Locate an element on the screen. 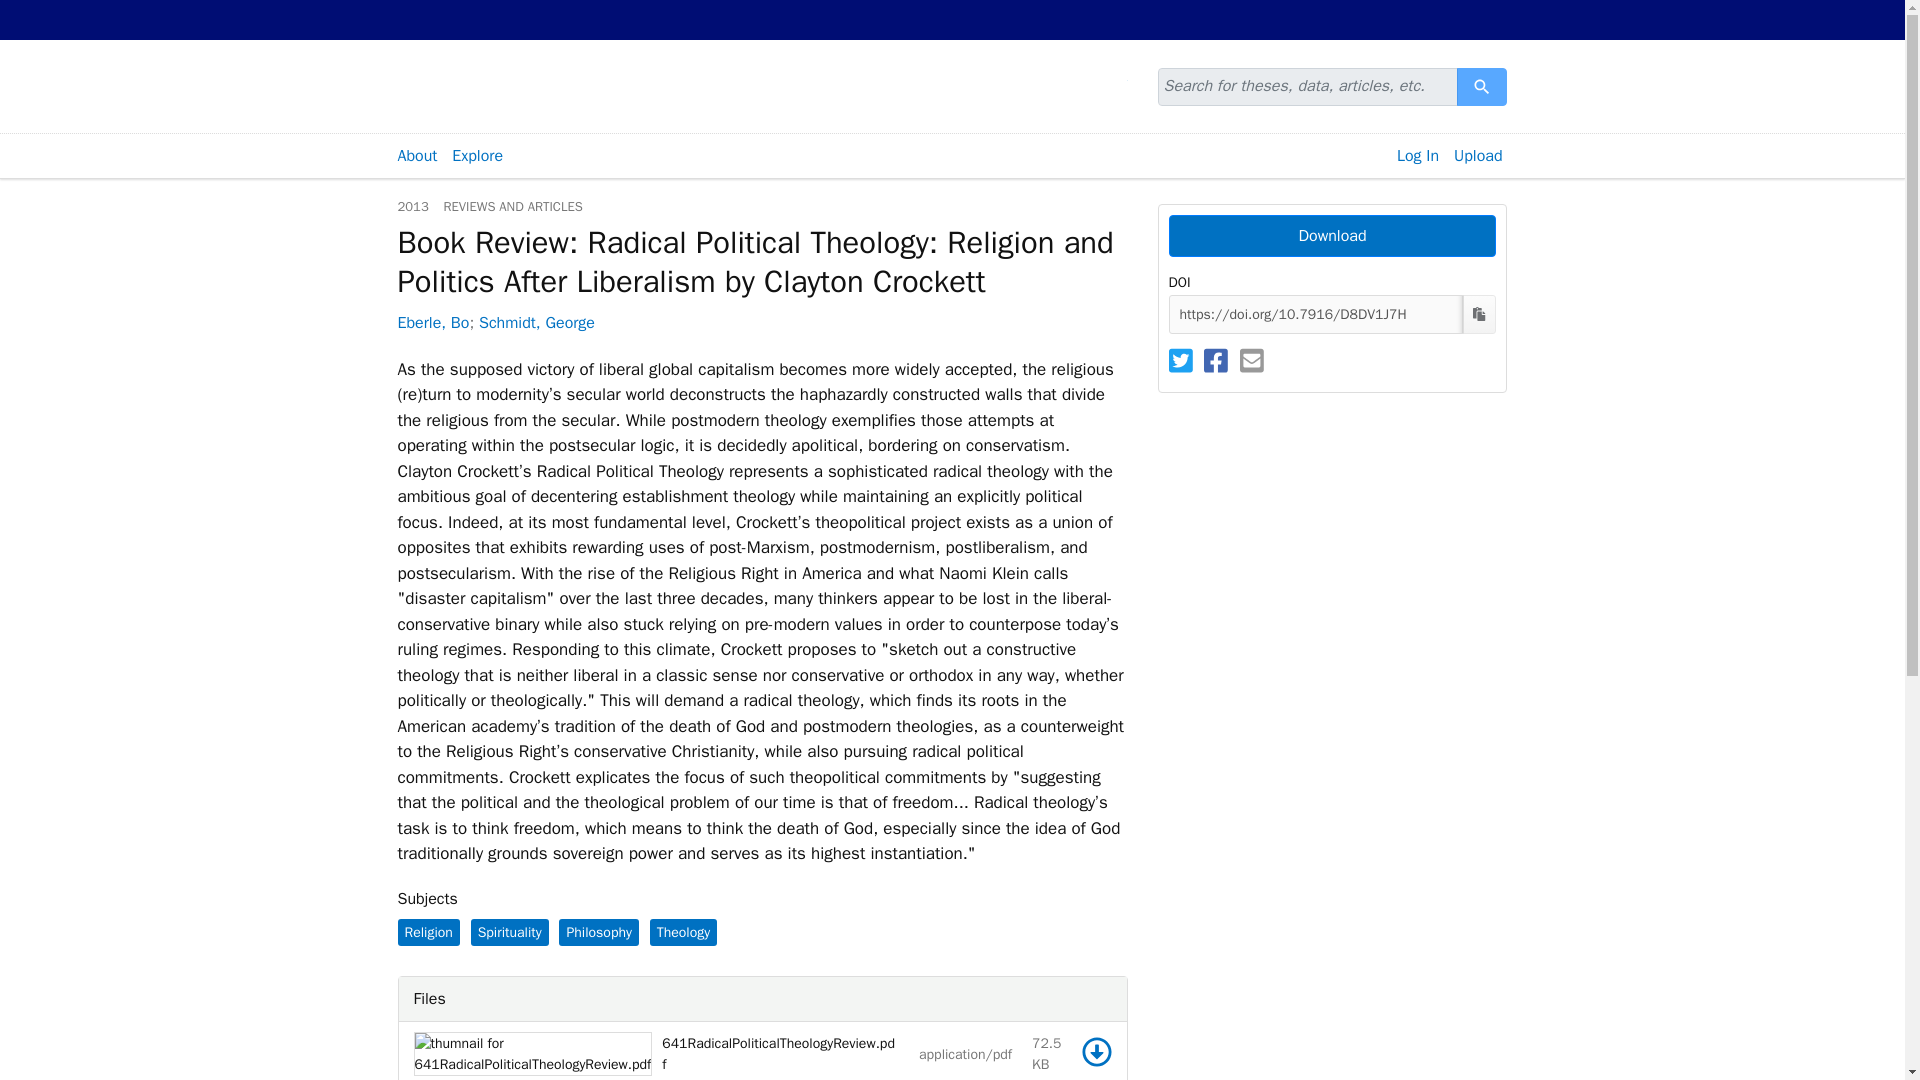  Log In is located at coordinates (1418, 156).